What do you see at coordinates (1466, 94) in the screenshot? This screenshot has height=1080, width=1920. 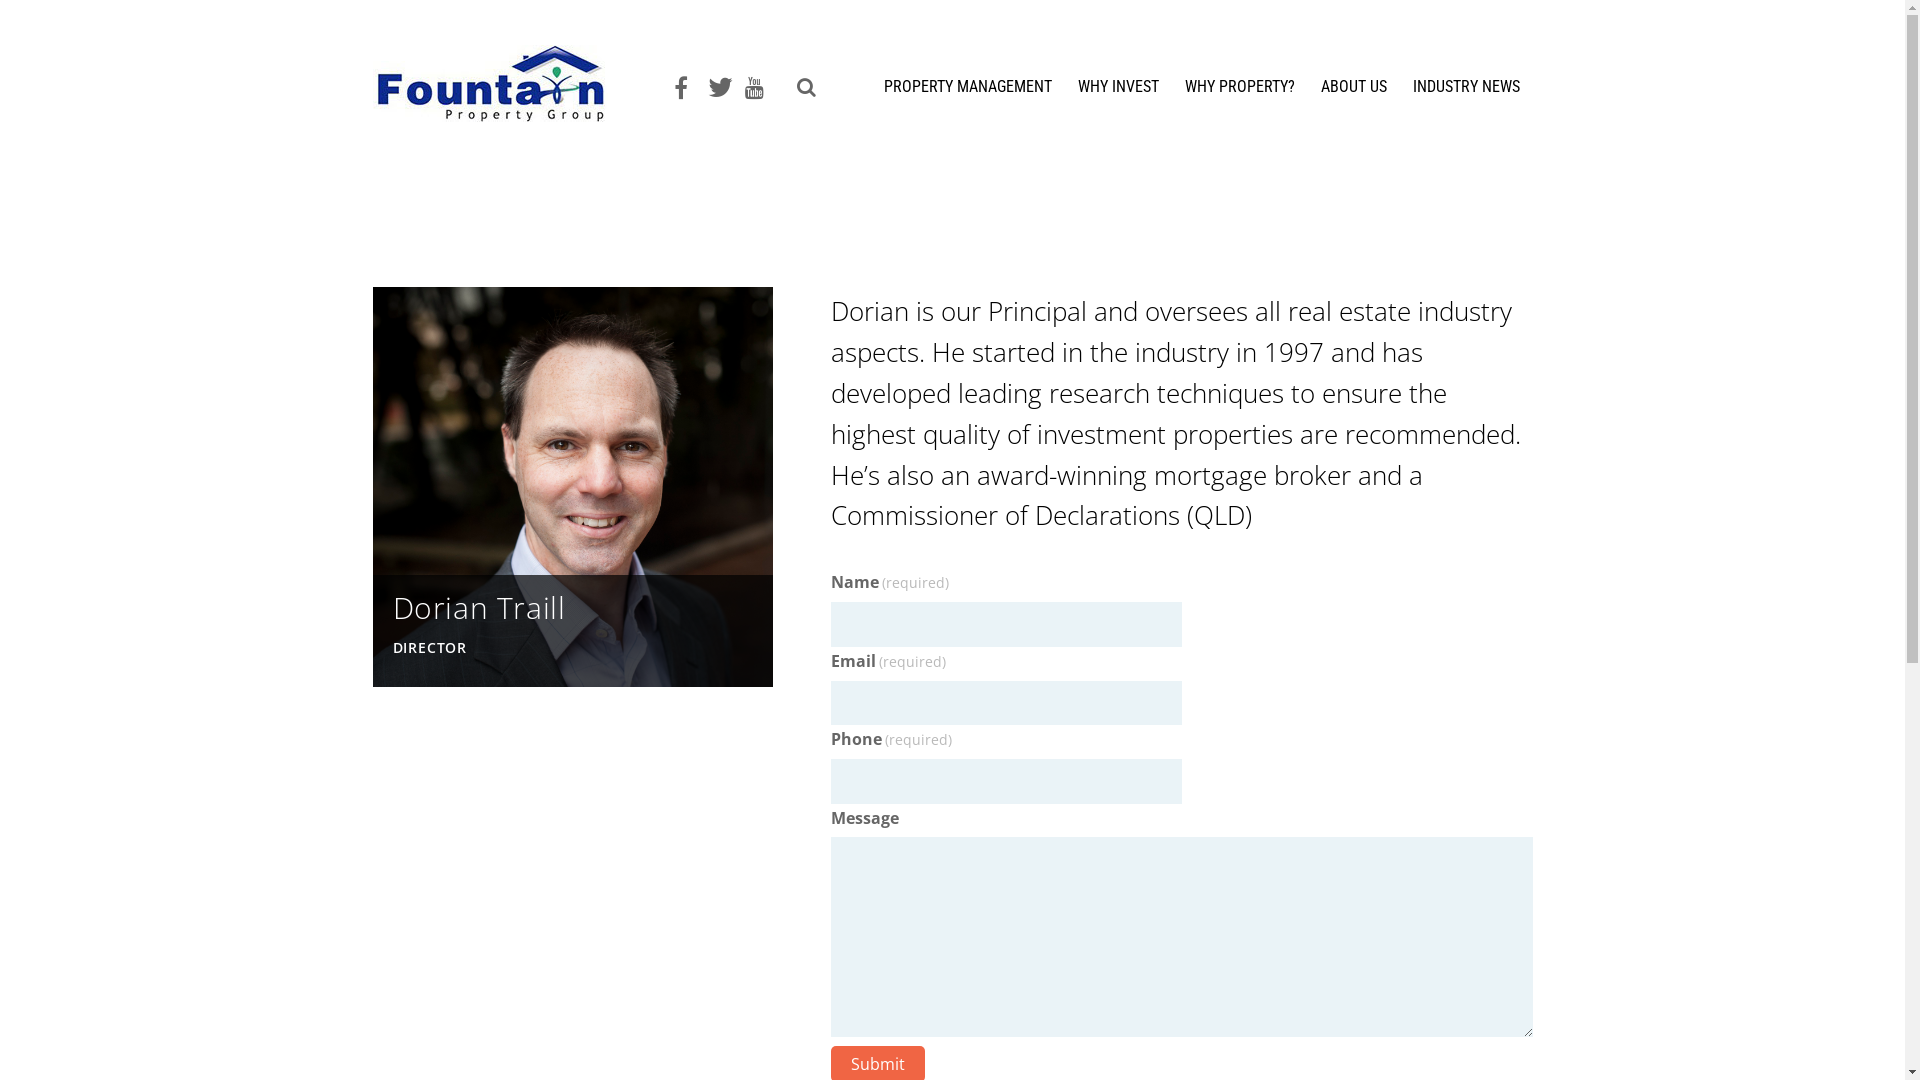 I see `INDUSTRY NEWS` at bounding box center [1466, 94].